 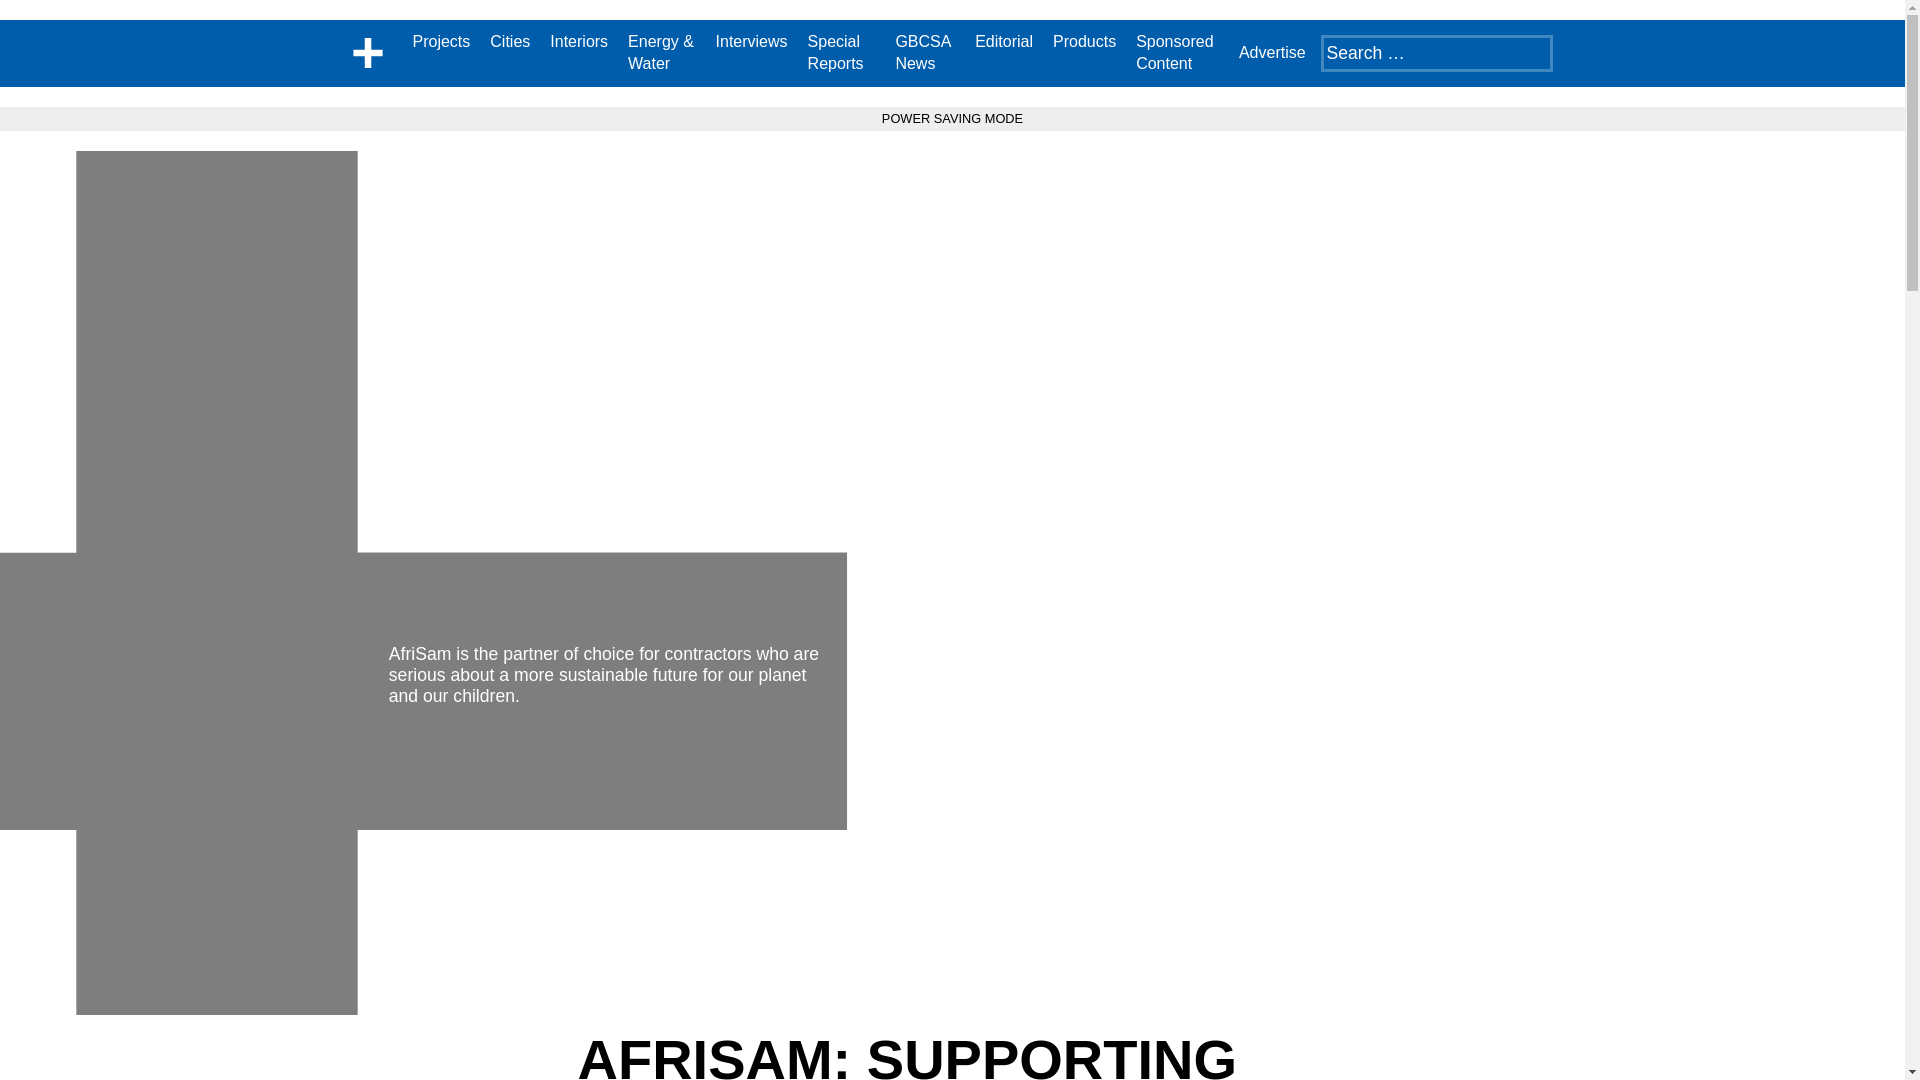 I want to click on Interiors, so click(x=578, y=42).